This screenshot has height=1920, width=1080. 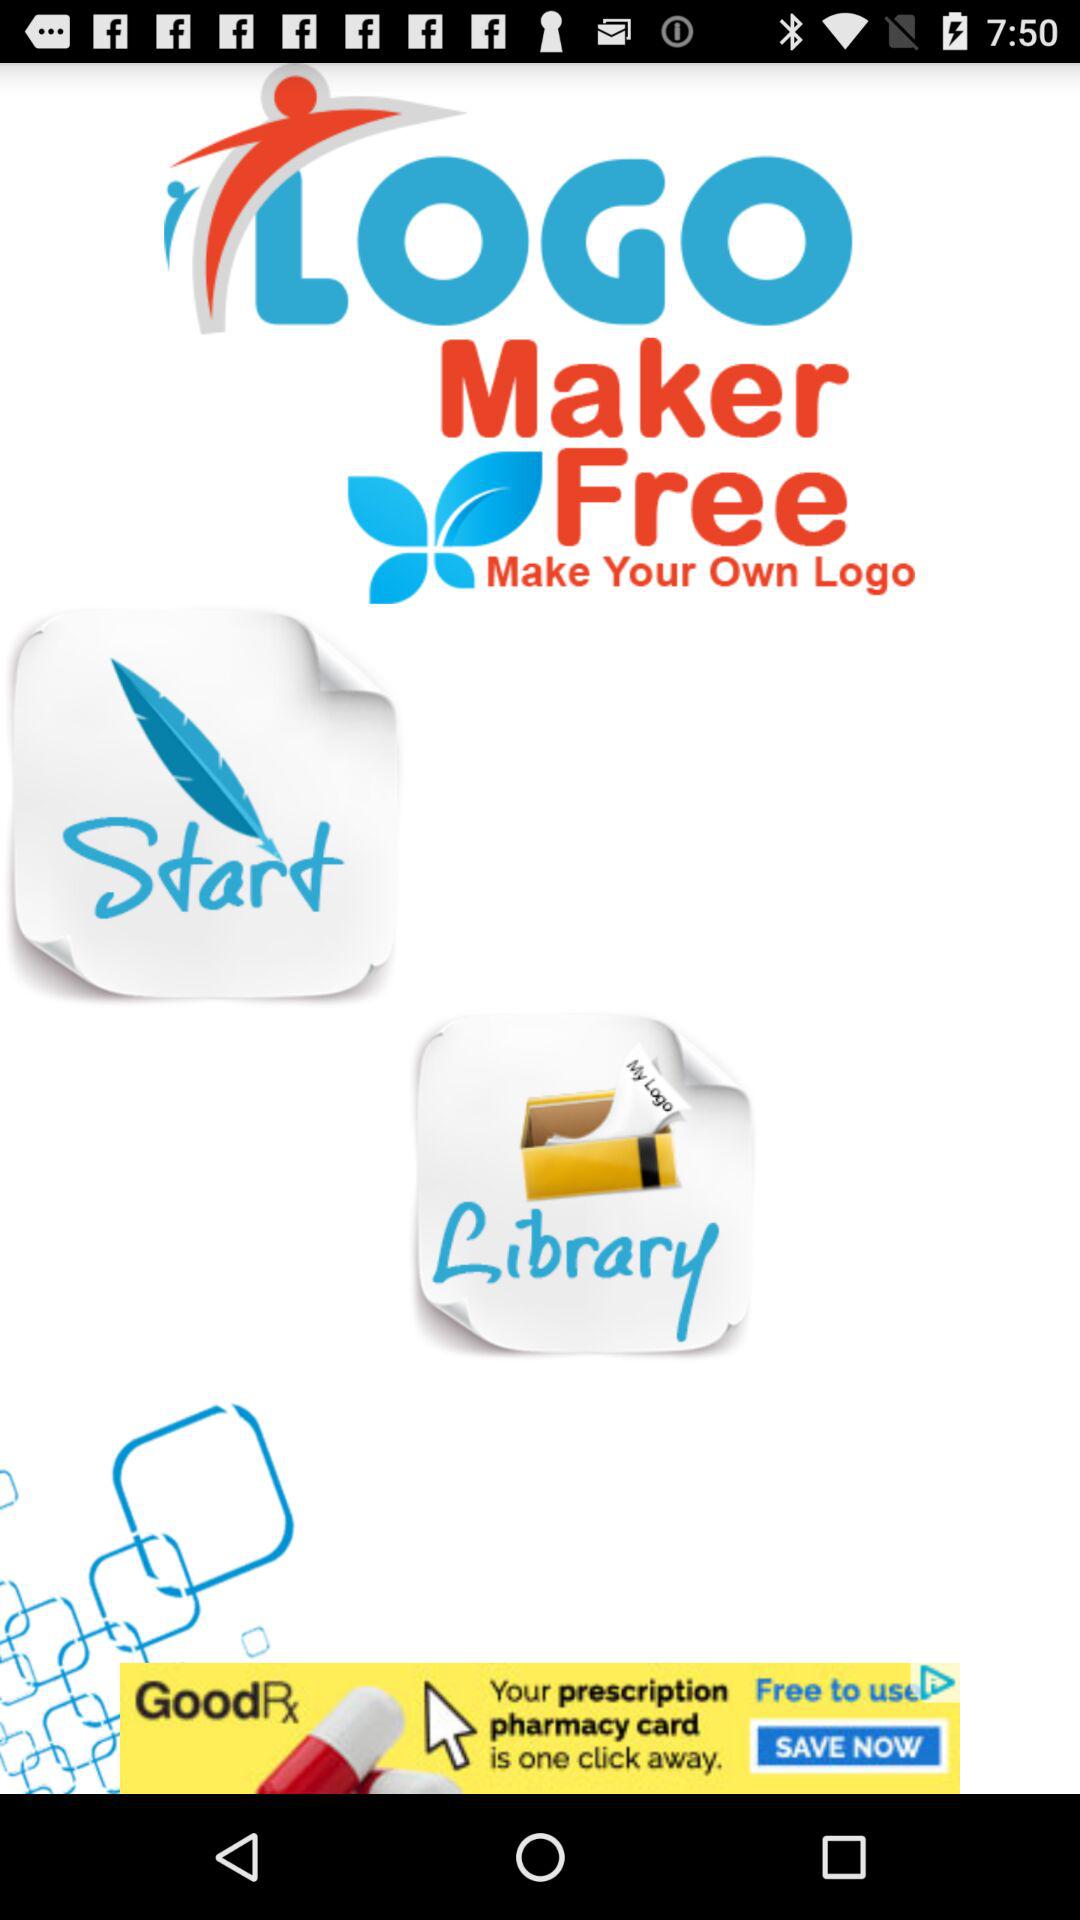 What do you see at coordinates (202, 806) in the screenshot?
I see `create a new logo` at bounding box center [202, 806].